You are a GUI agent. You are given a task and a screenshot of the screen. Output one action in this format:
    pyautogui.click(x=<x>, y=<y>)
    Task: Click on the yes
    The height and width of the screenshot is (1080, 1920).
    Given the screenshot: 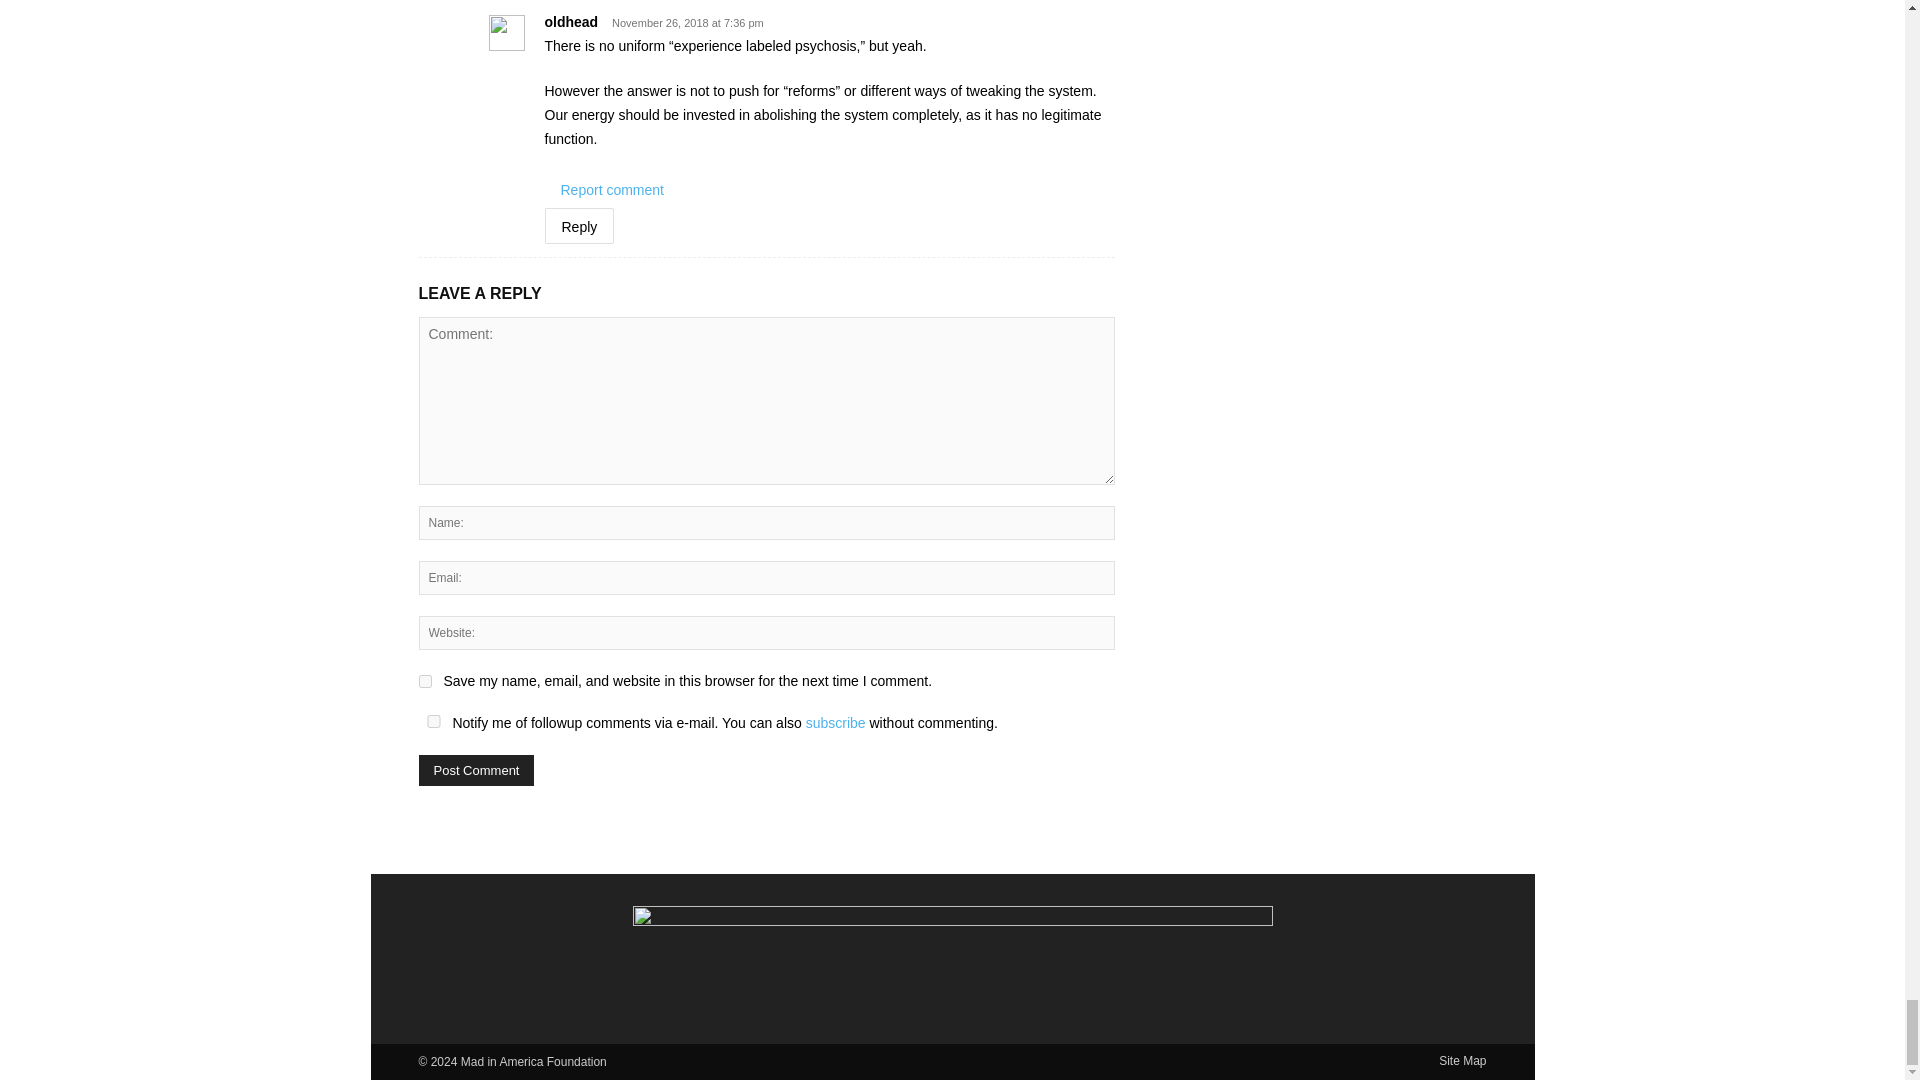 What is the action you would take?
    pyautogui.click(x=424, y=681)
    